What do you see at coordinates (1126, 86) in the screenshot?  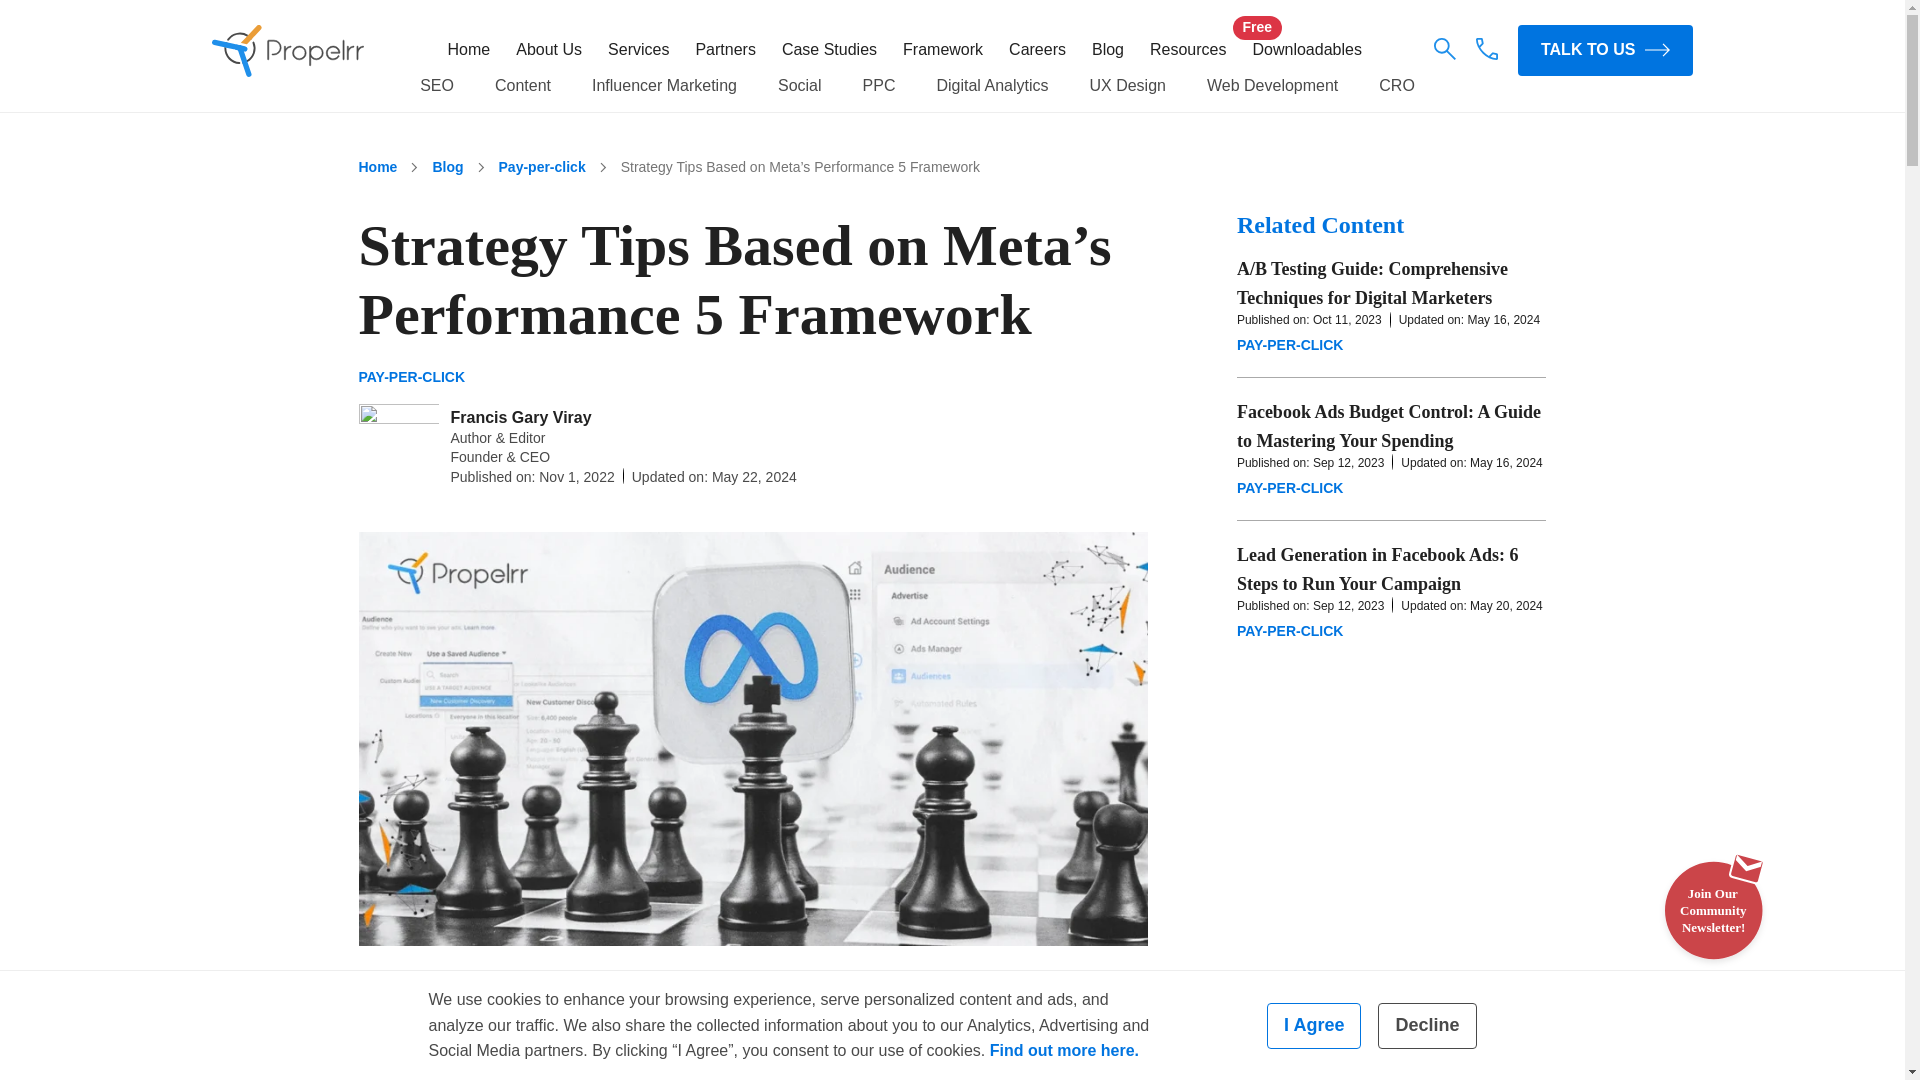 I see `UX Design` at bounding box center [1126, 86].